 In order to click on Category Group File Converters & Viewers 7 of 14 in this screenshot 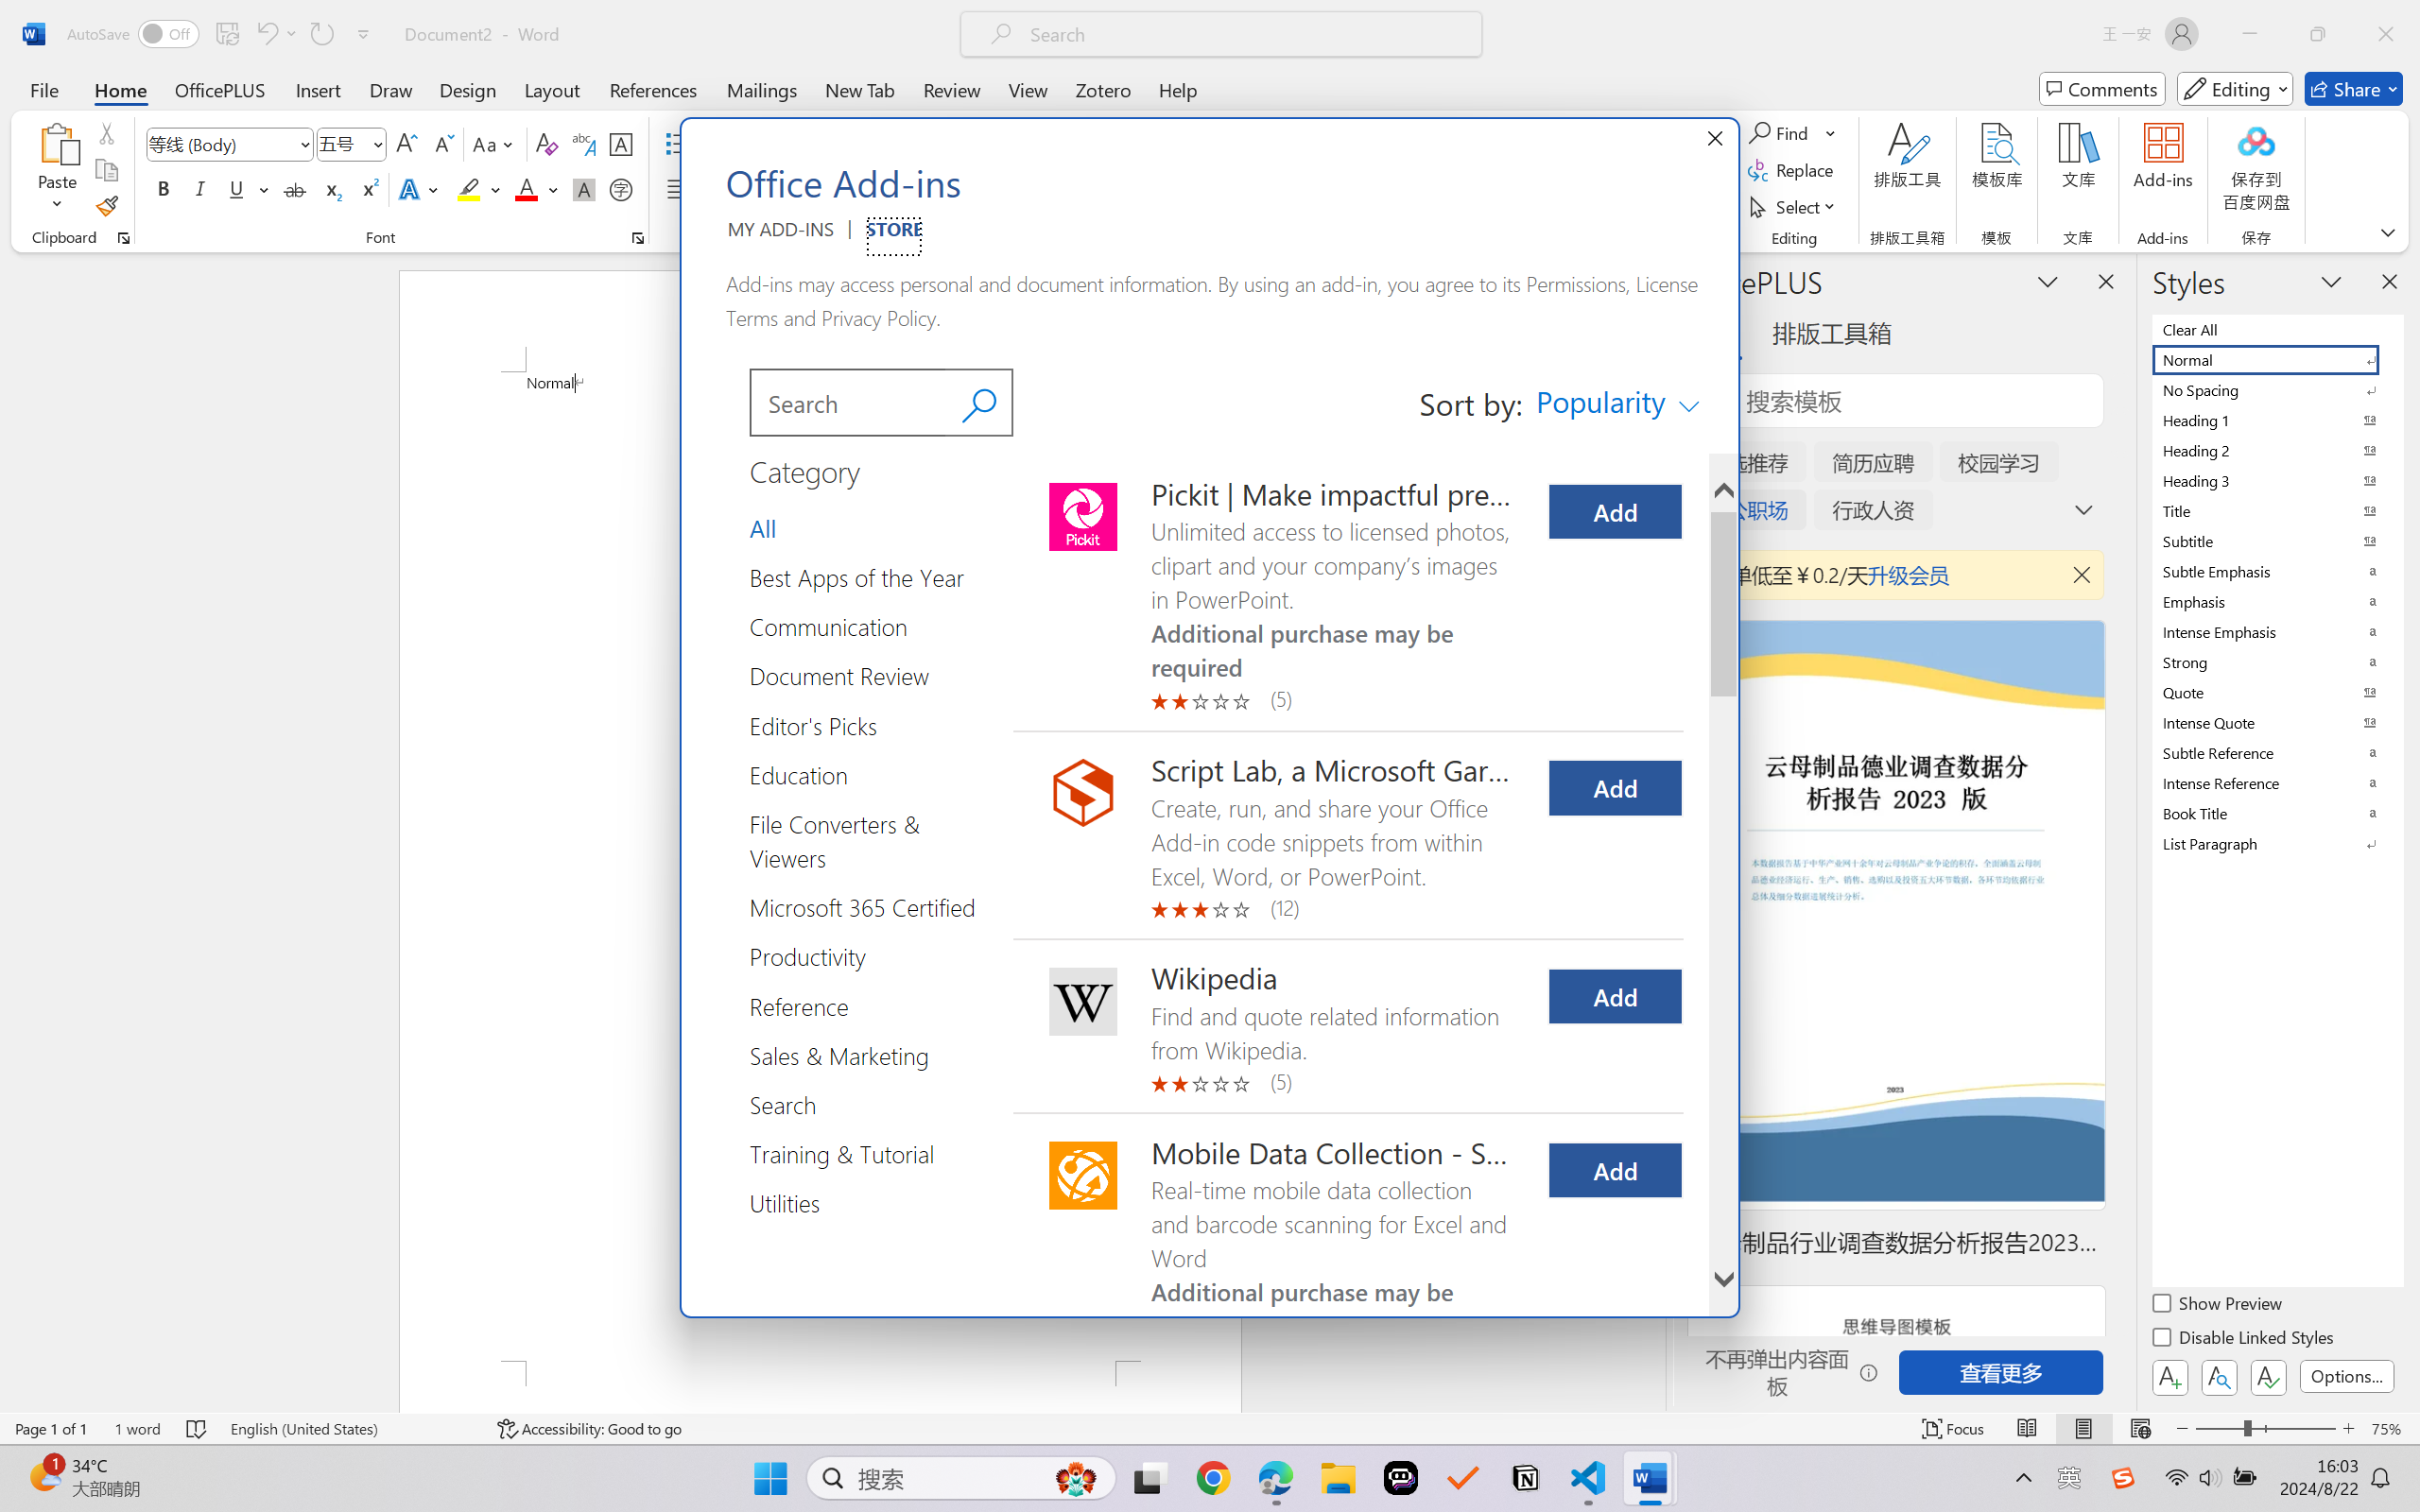, I will do `click(123, 238)`.